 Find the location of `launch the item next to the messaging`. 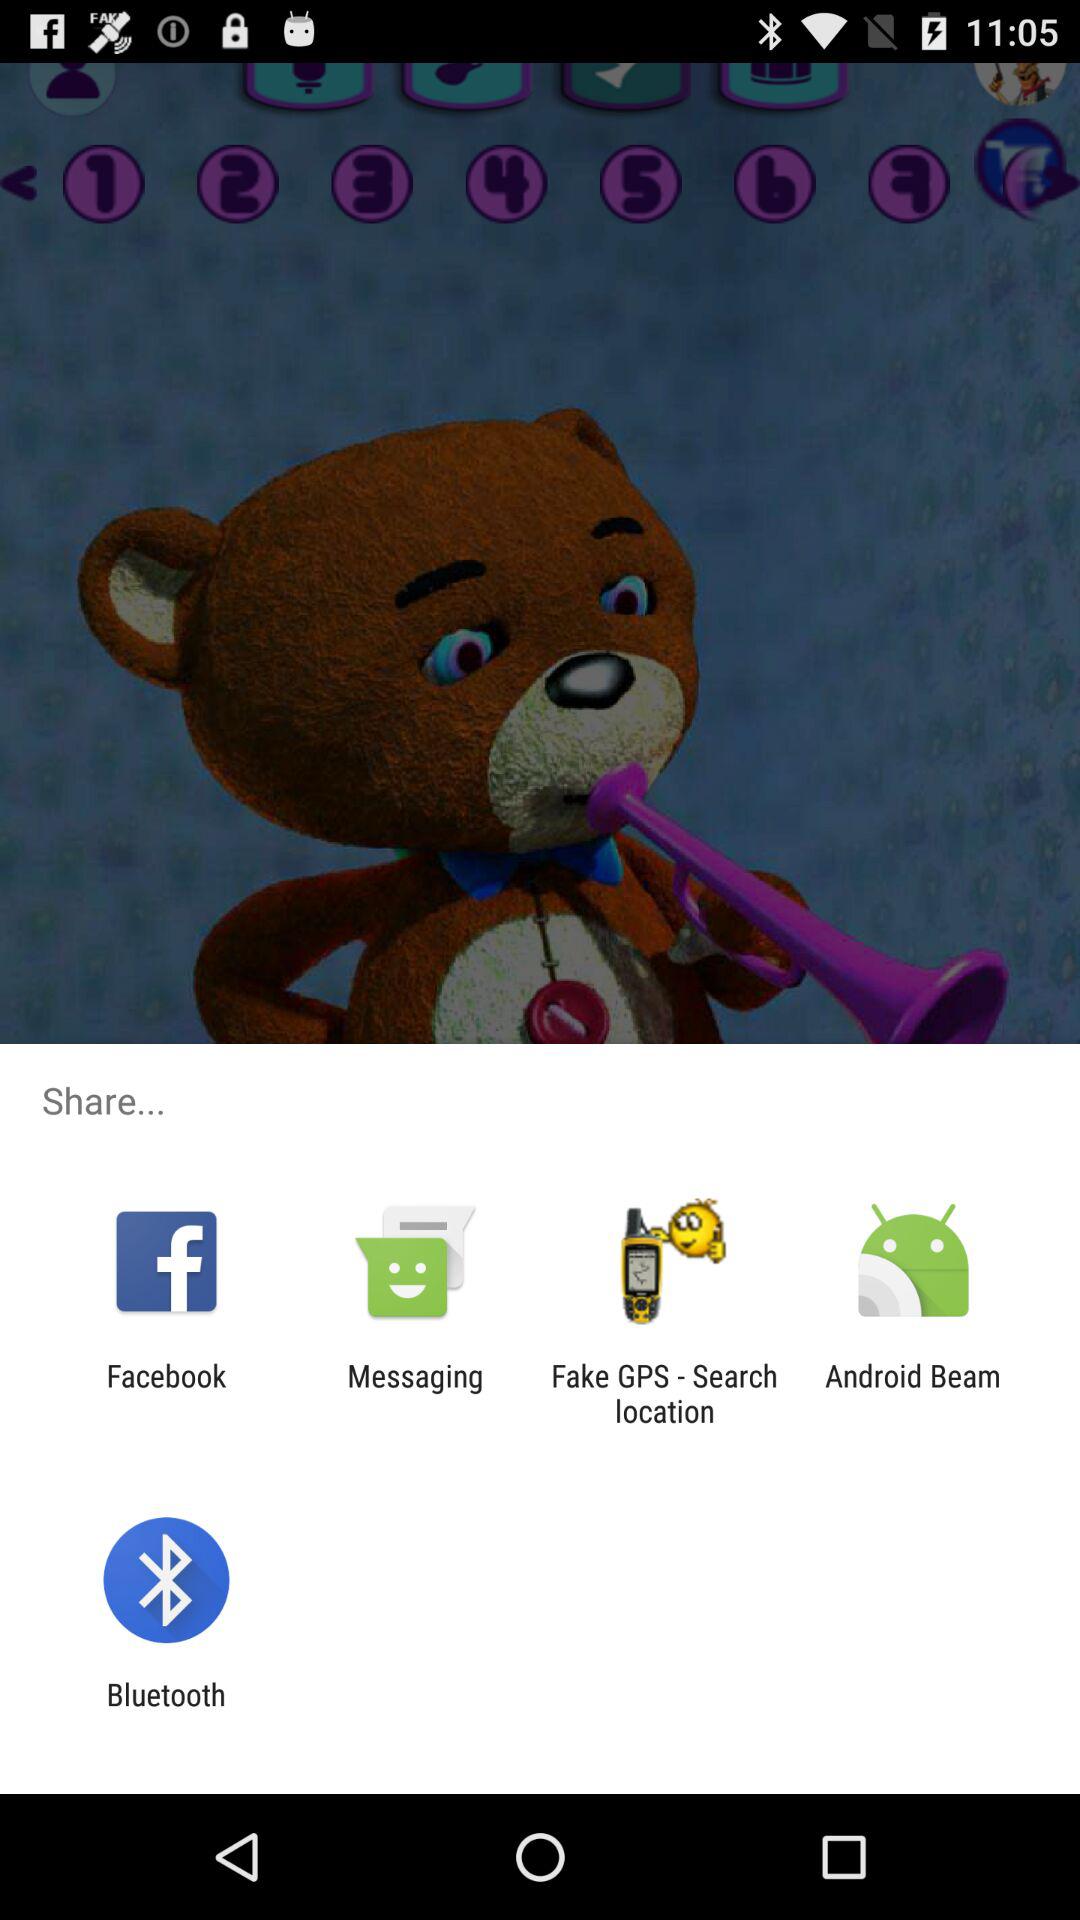

launch the item next to the messaging is located at coordinates (166, 1393).